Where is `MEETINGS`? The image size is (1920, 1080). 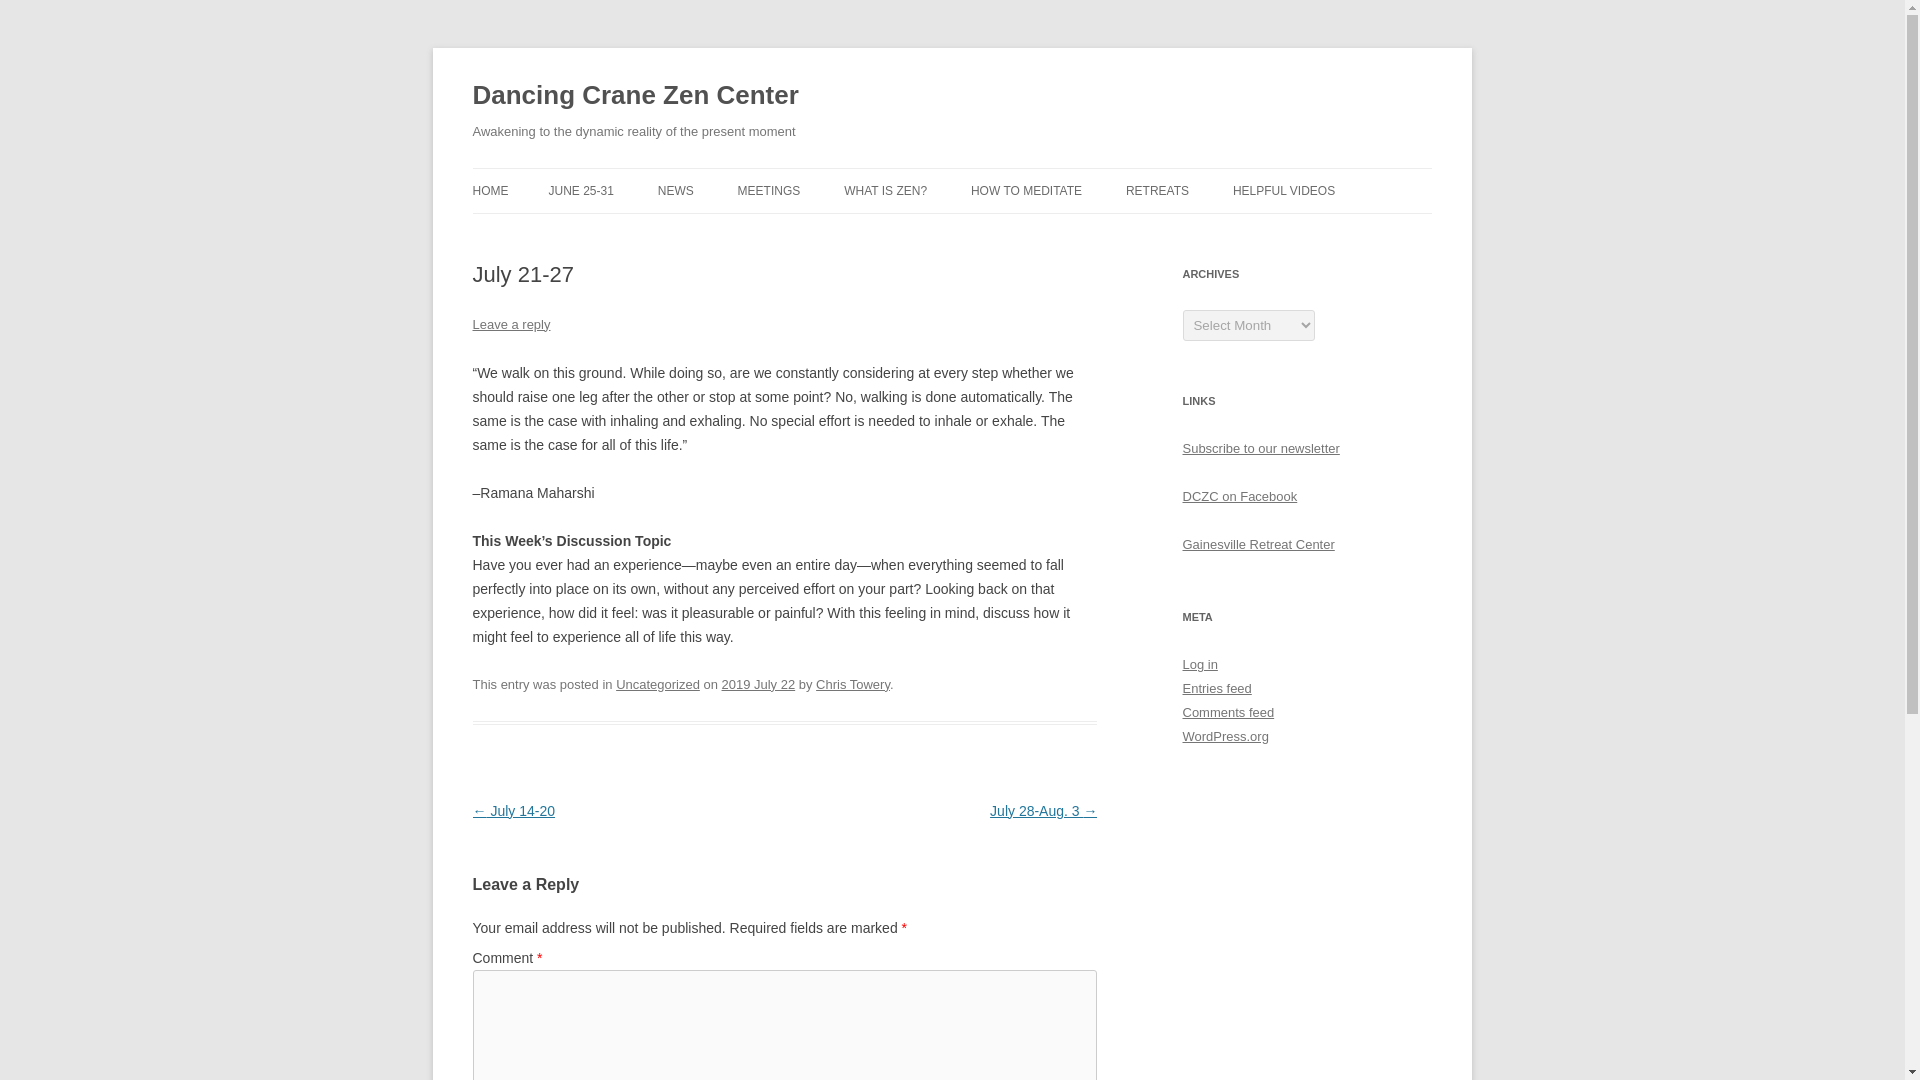 MEETINGS is located at coordinates (768, 190).